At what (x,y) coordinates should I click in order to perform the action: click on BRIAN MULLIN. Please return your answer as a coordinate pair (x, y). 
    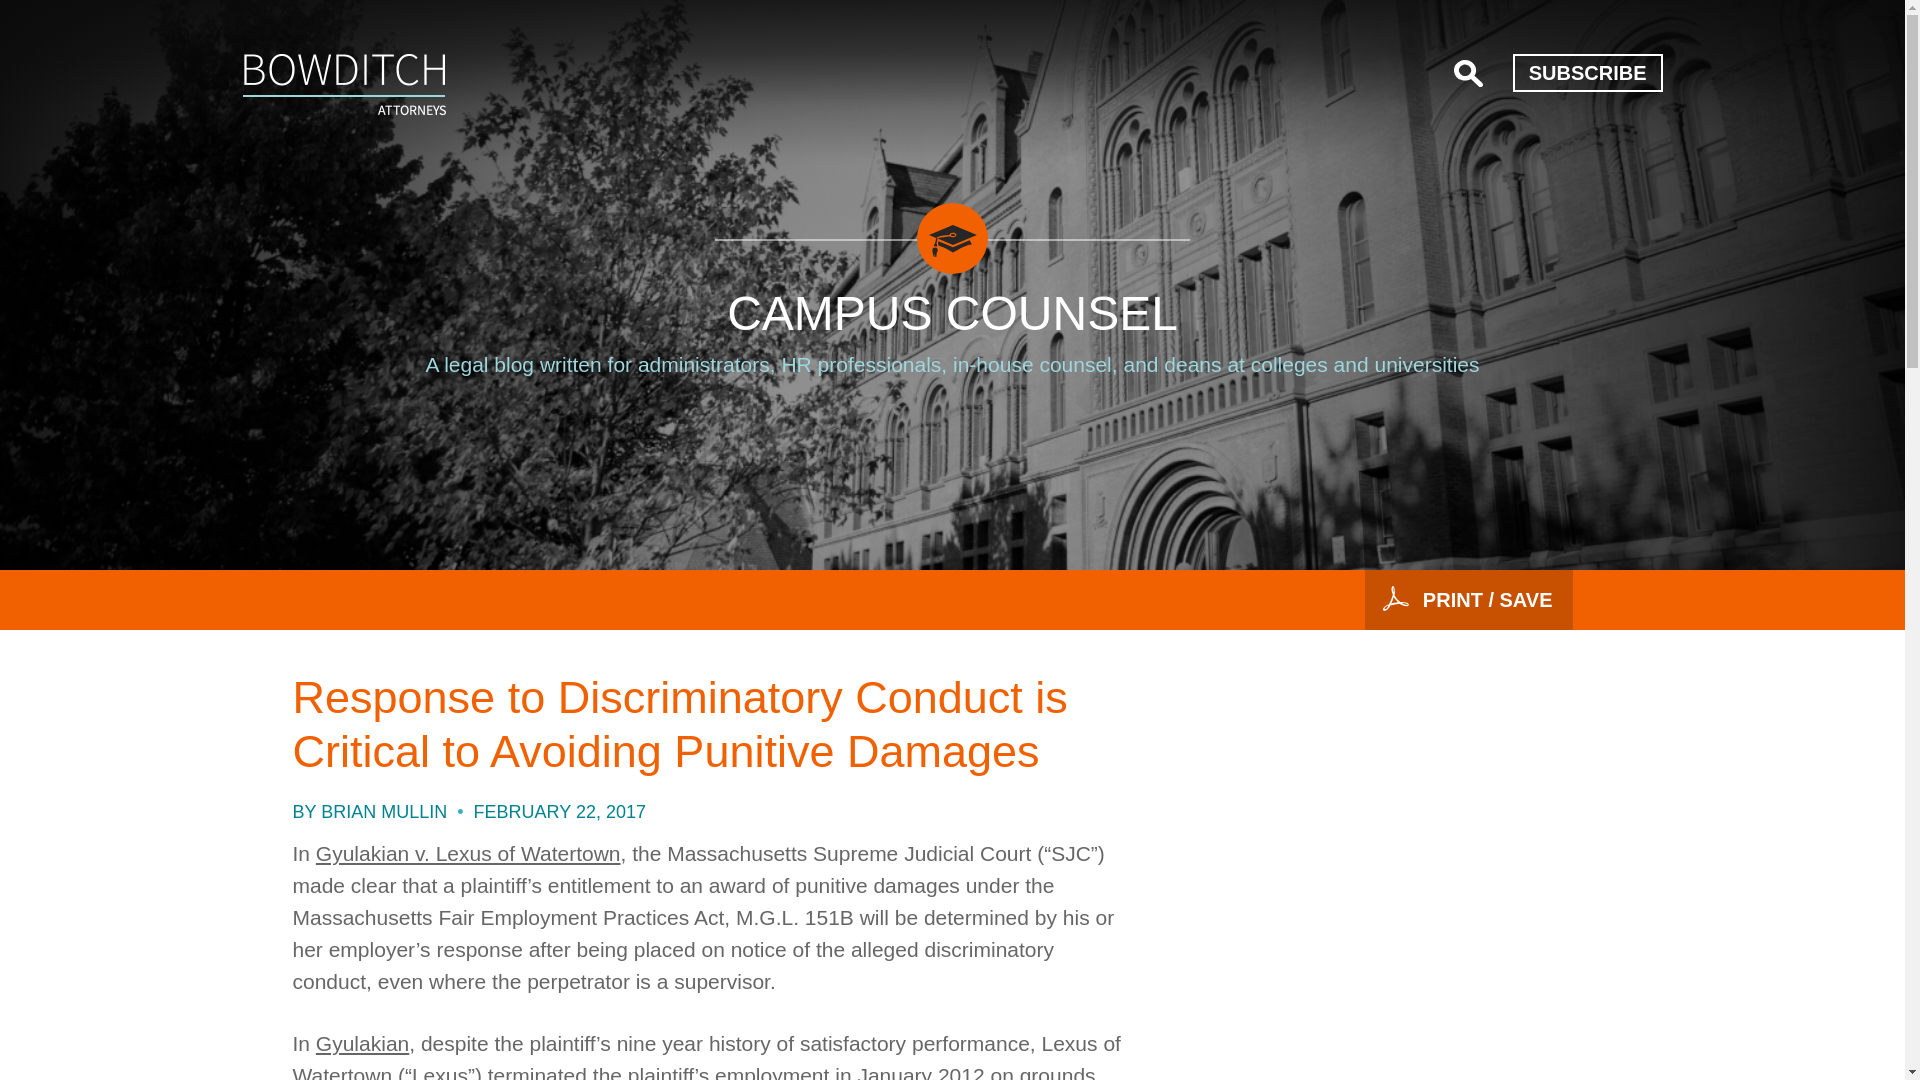
    Looking at the image, I should click on (384, 812).